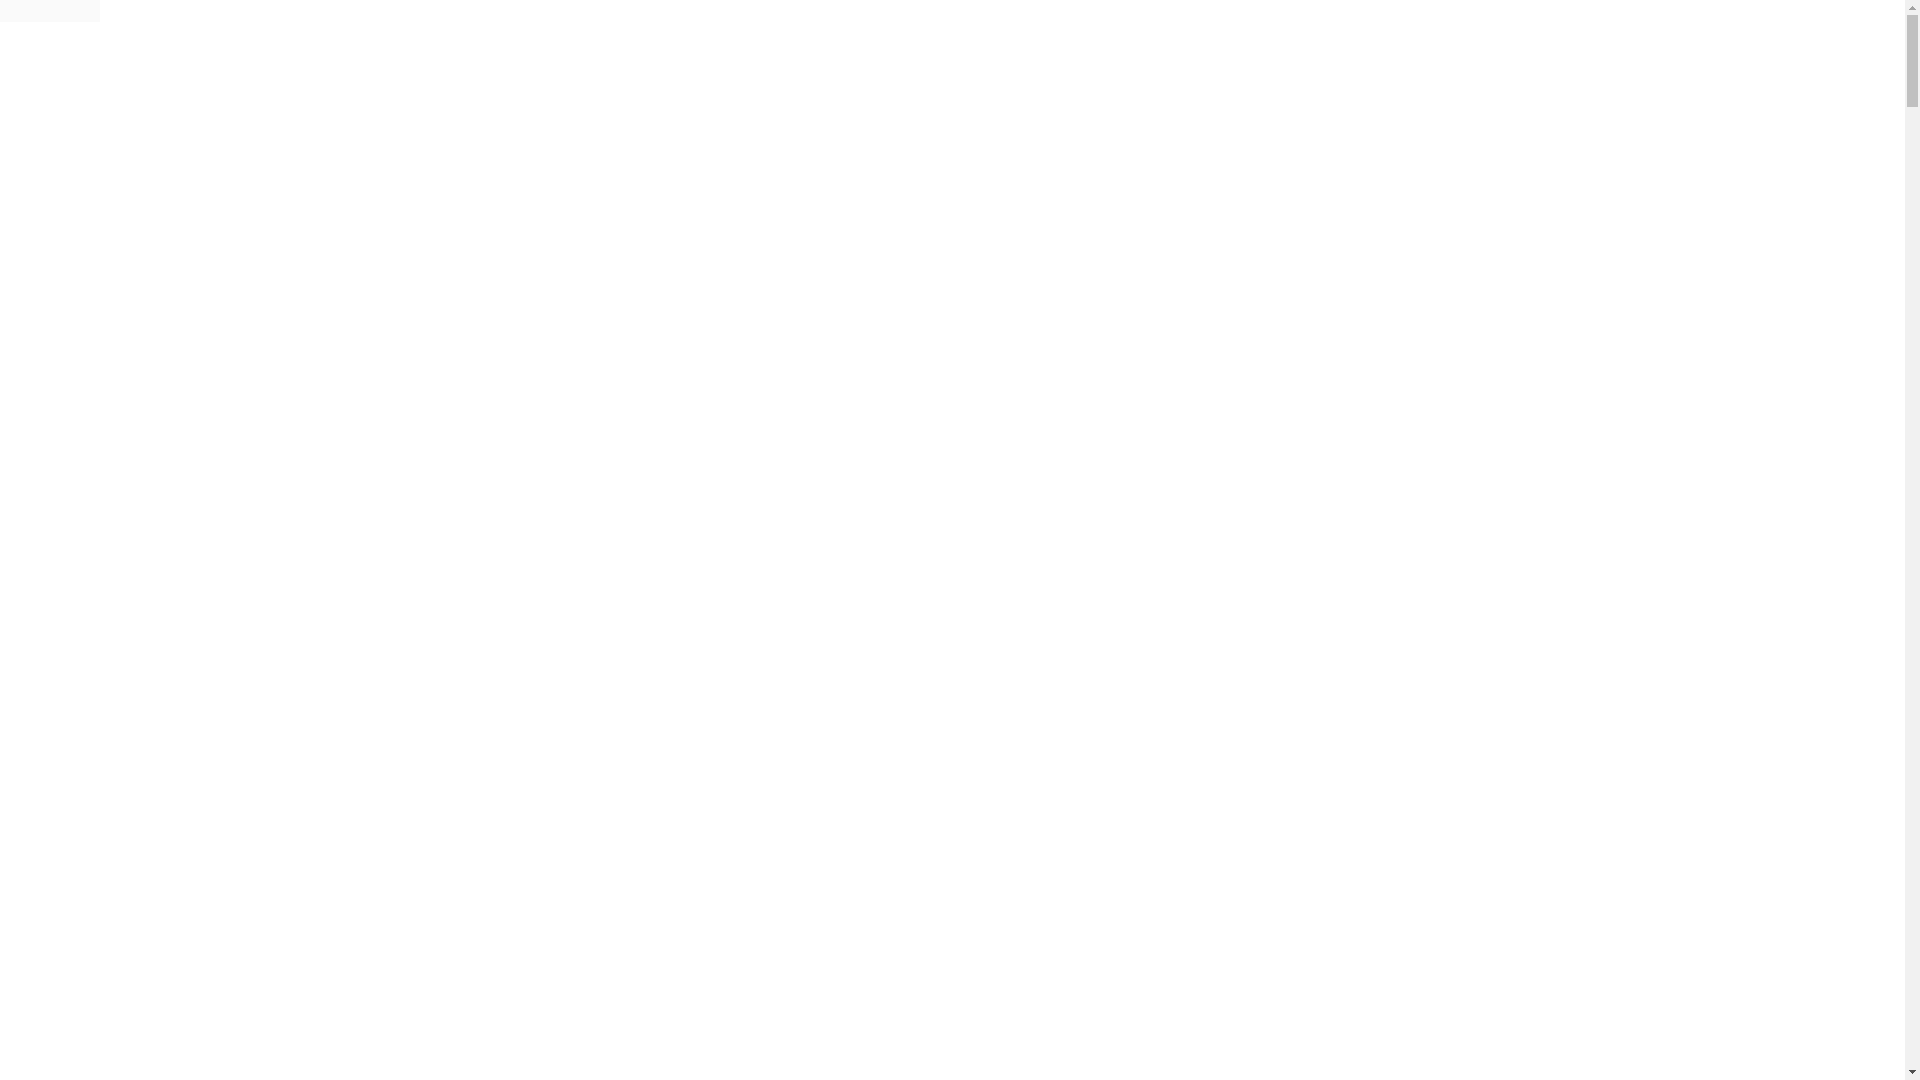  What do you see at coordinates (174, 908) in the screenshot?
I see `Longline BH's` at bounding box center [174, 908].